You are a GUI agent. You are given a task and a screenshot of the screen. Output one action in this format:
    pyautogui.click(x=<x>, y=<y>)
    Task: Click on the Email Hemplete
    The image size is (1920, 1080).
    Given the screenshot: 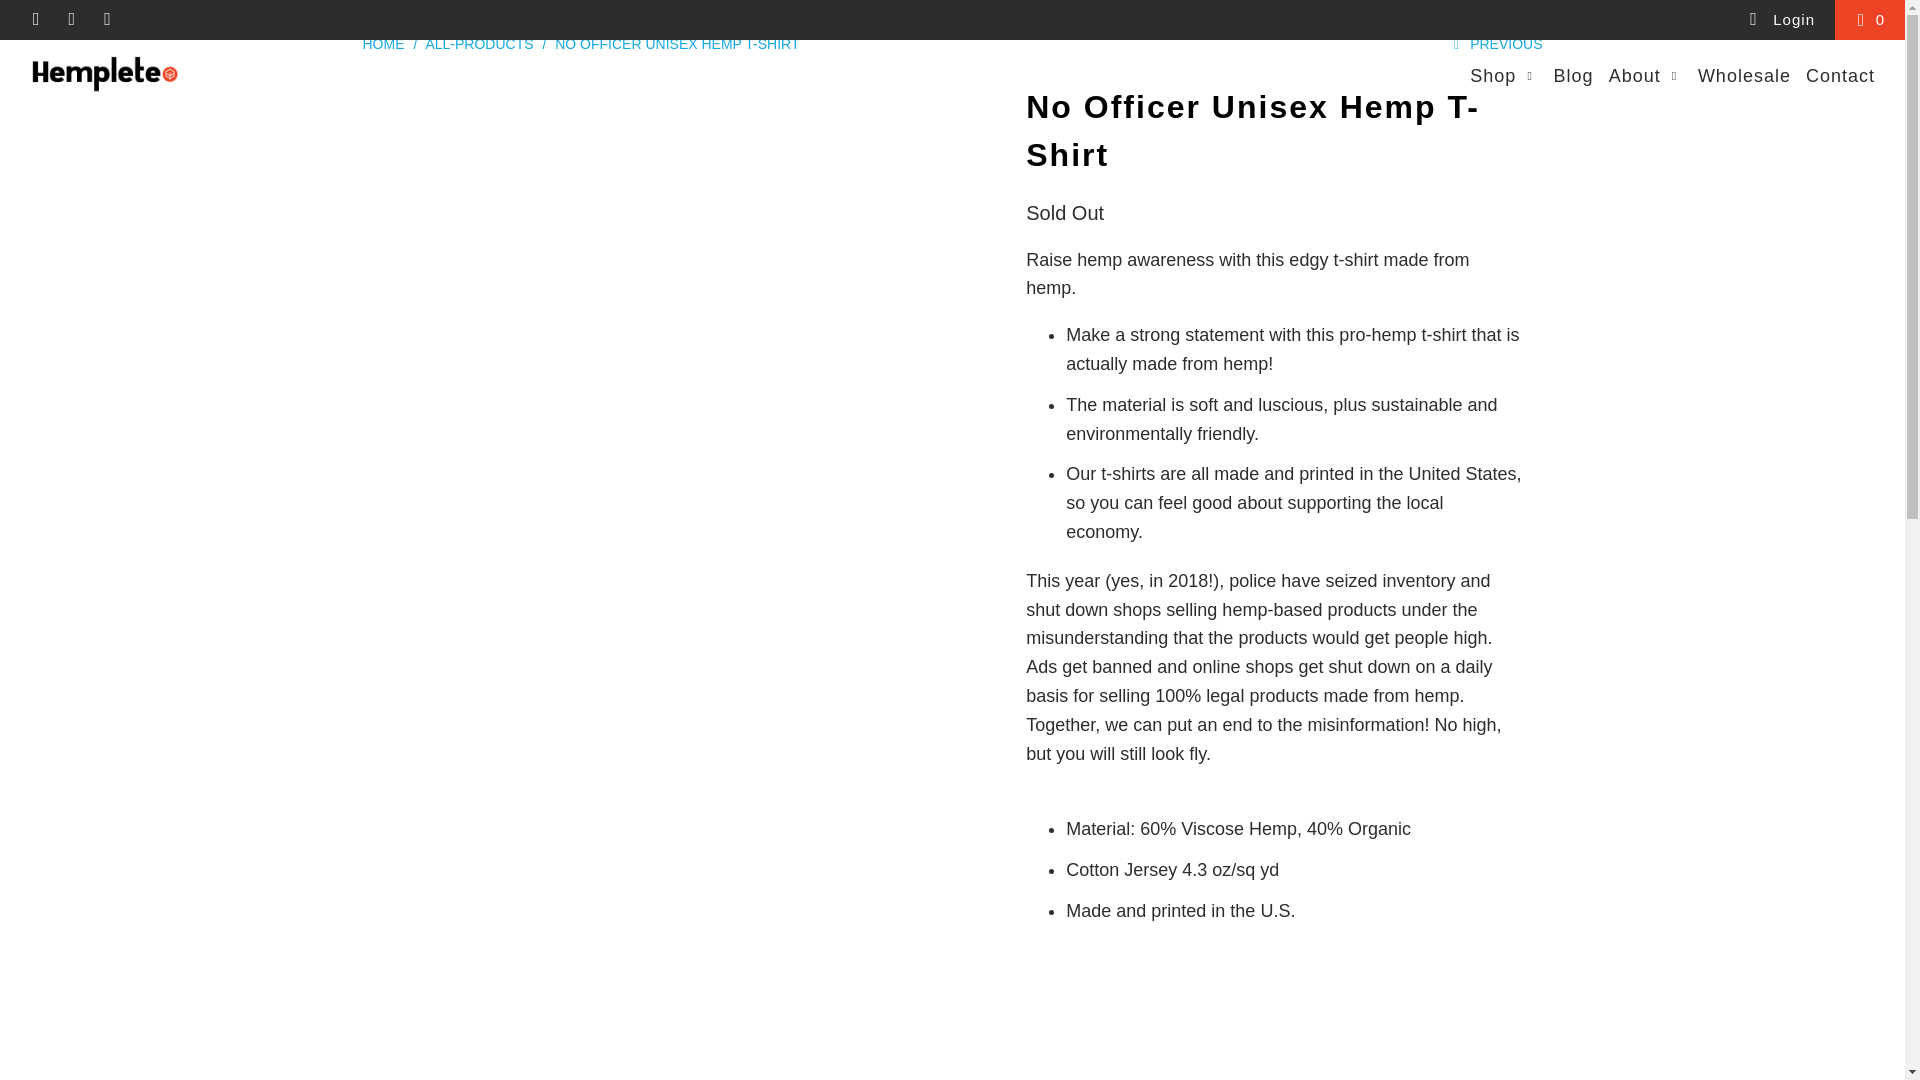 What is the action you would take?
    pyautogui.click(x=106, y=19)
    